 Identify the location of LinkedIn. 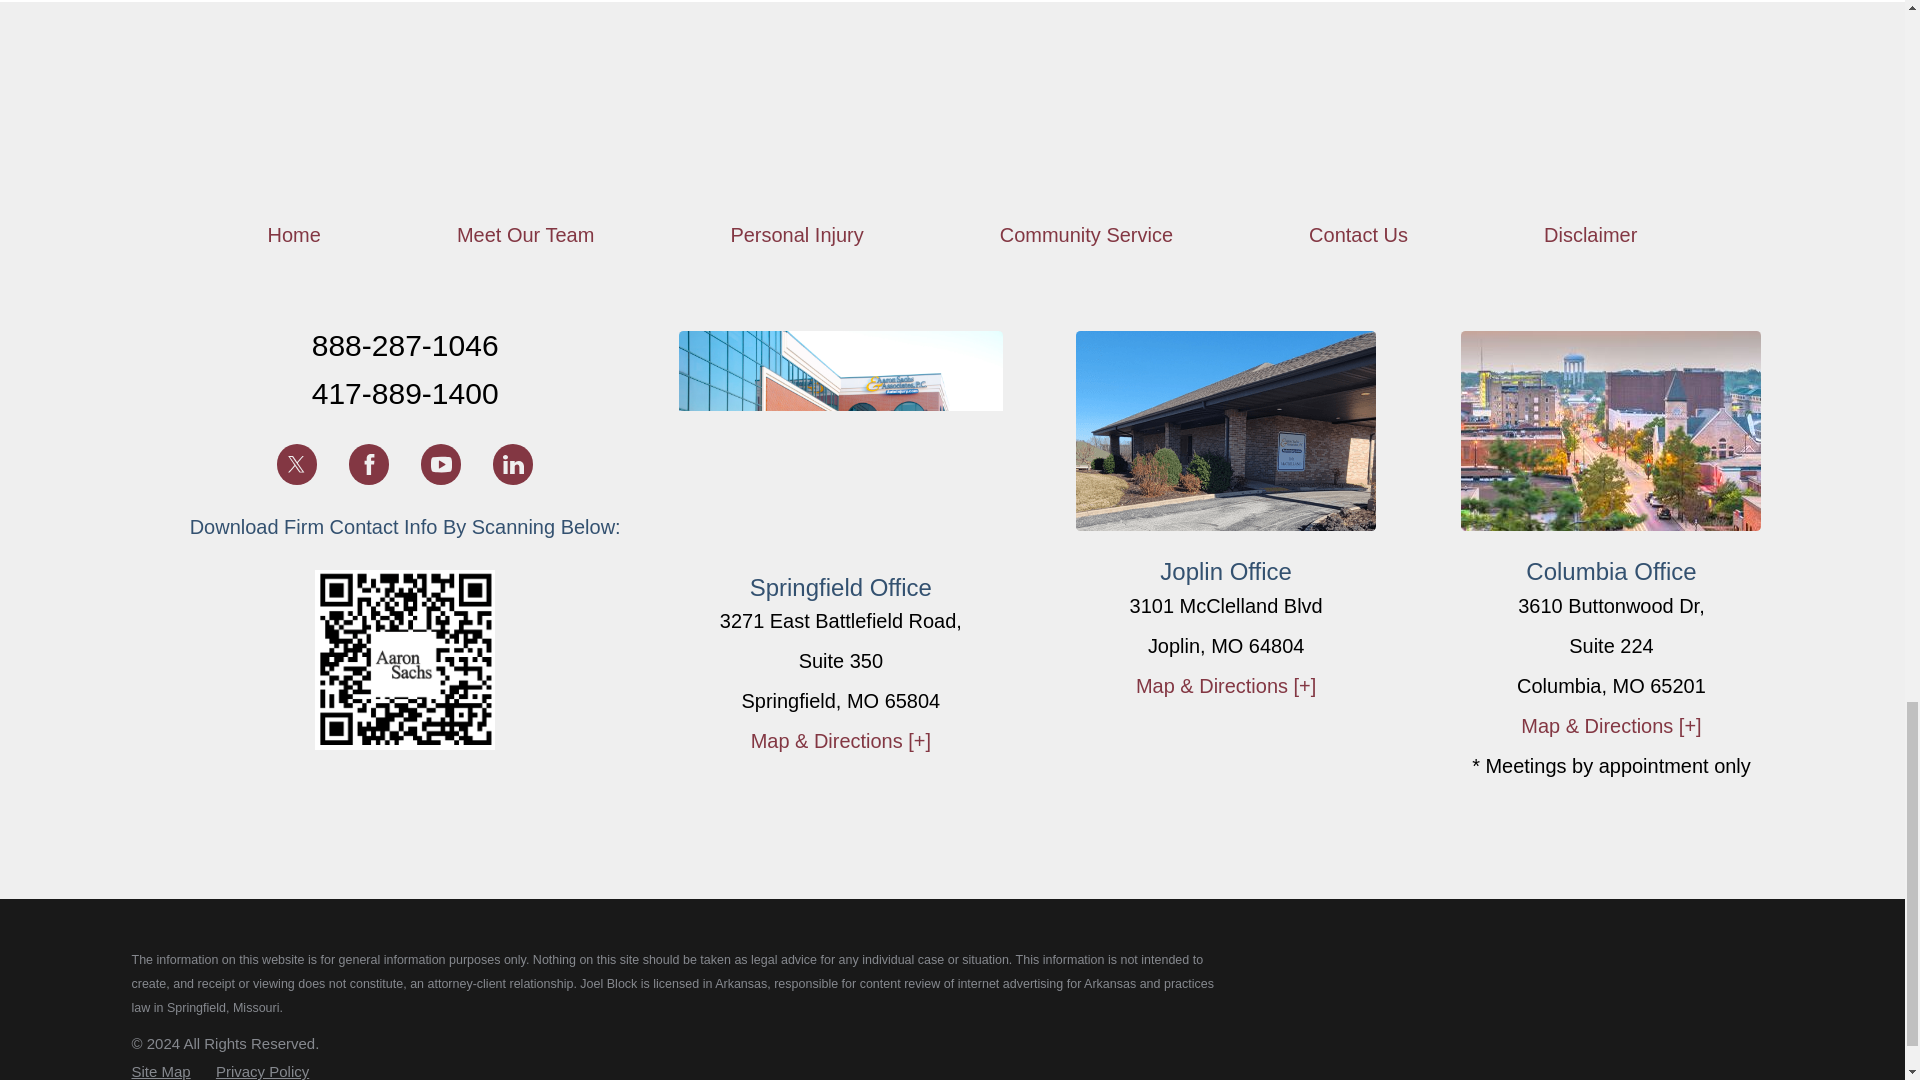
(513, 463).